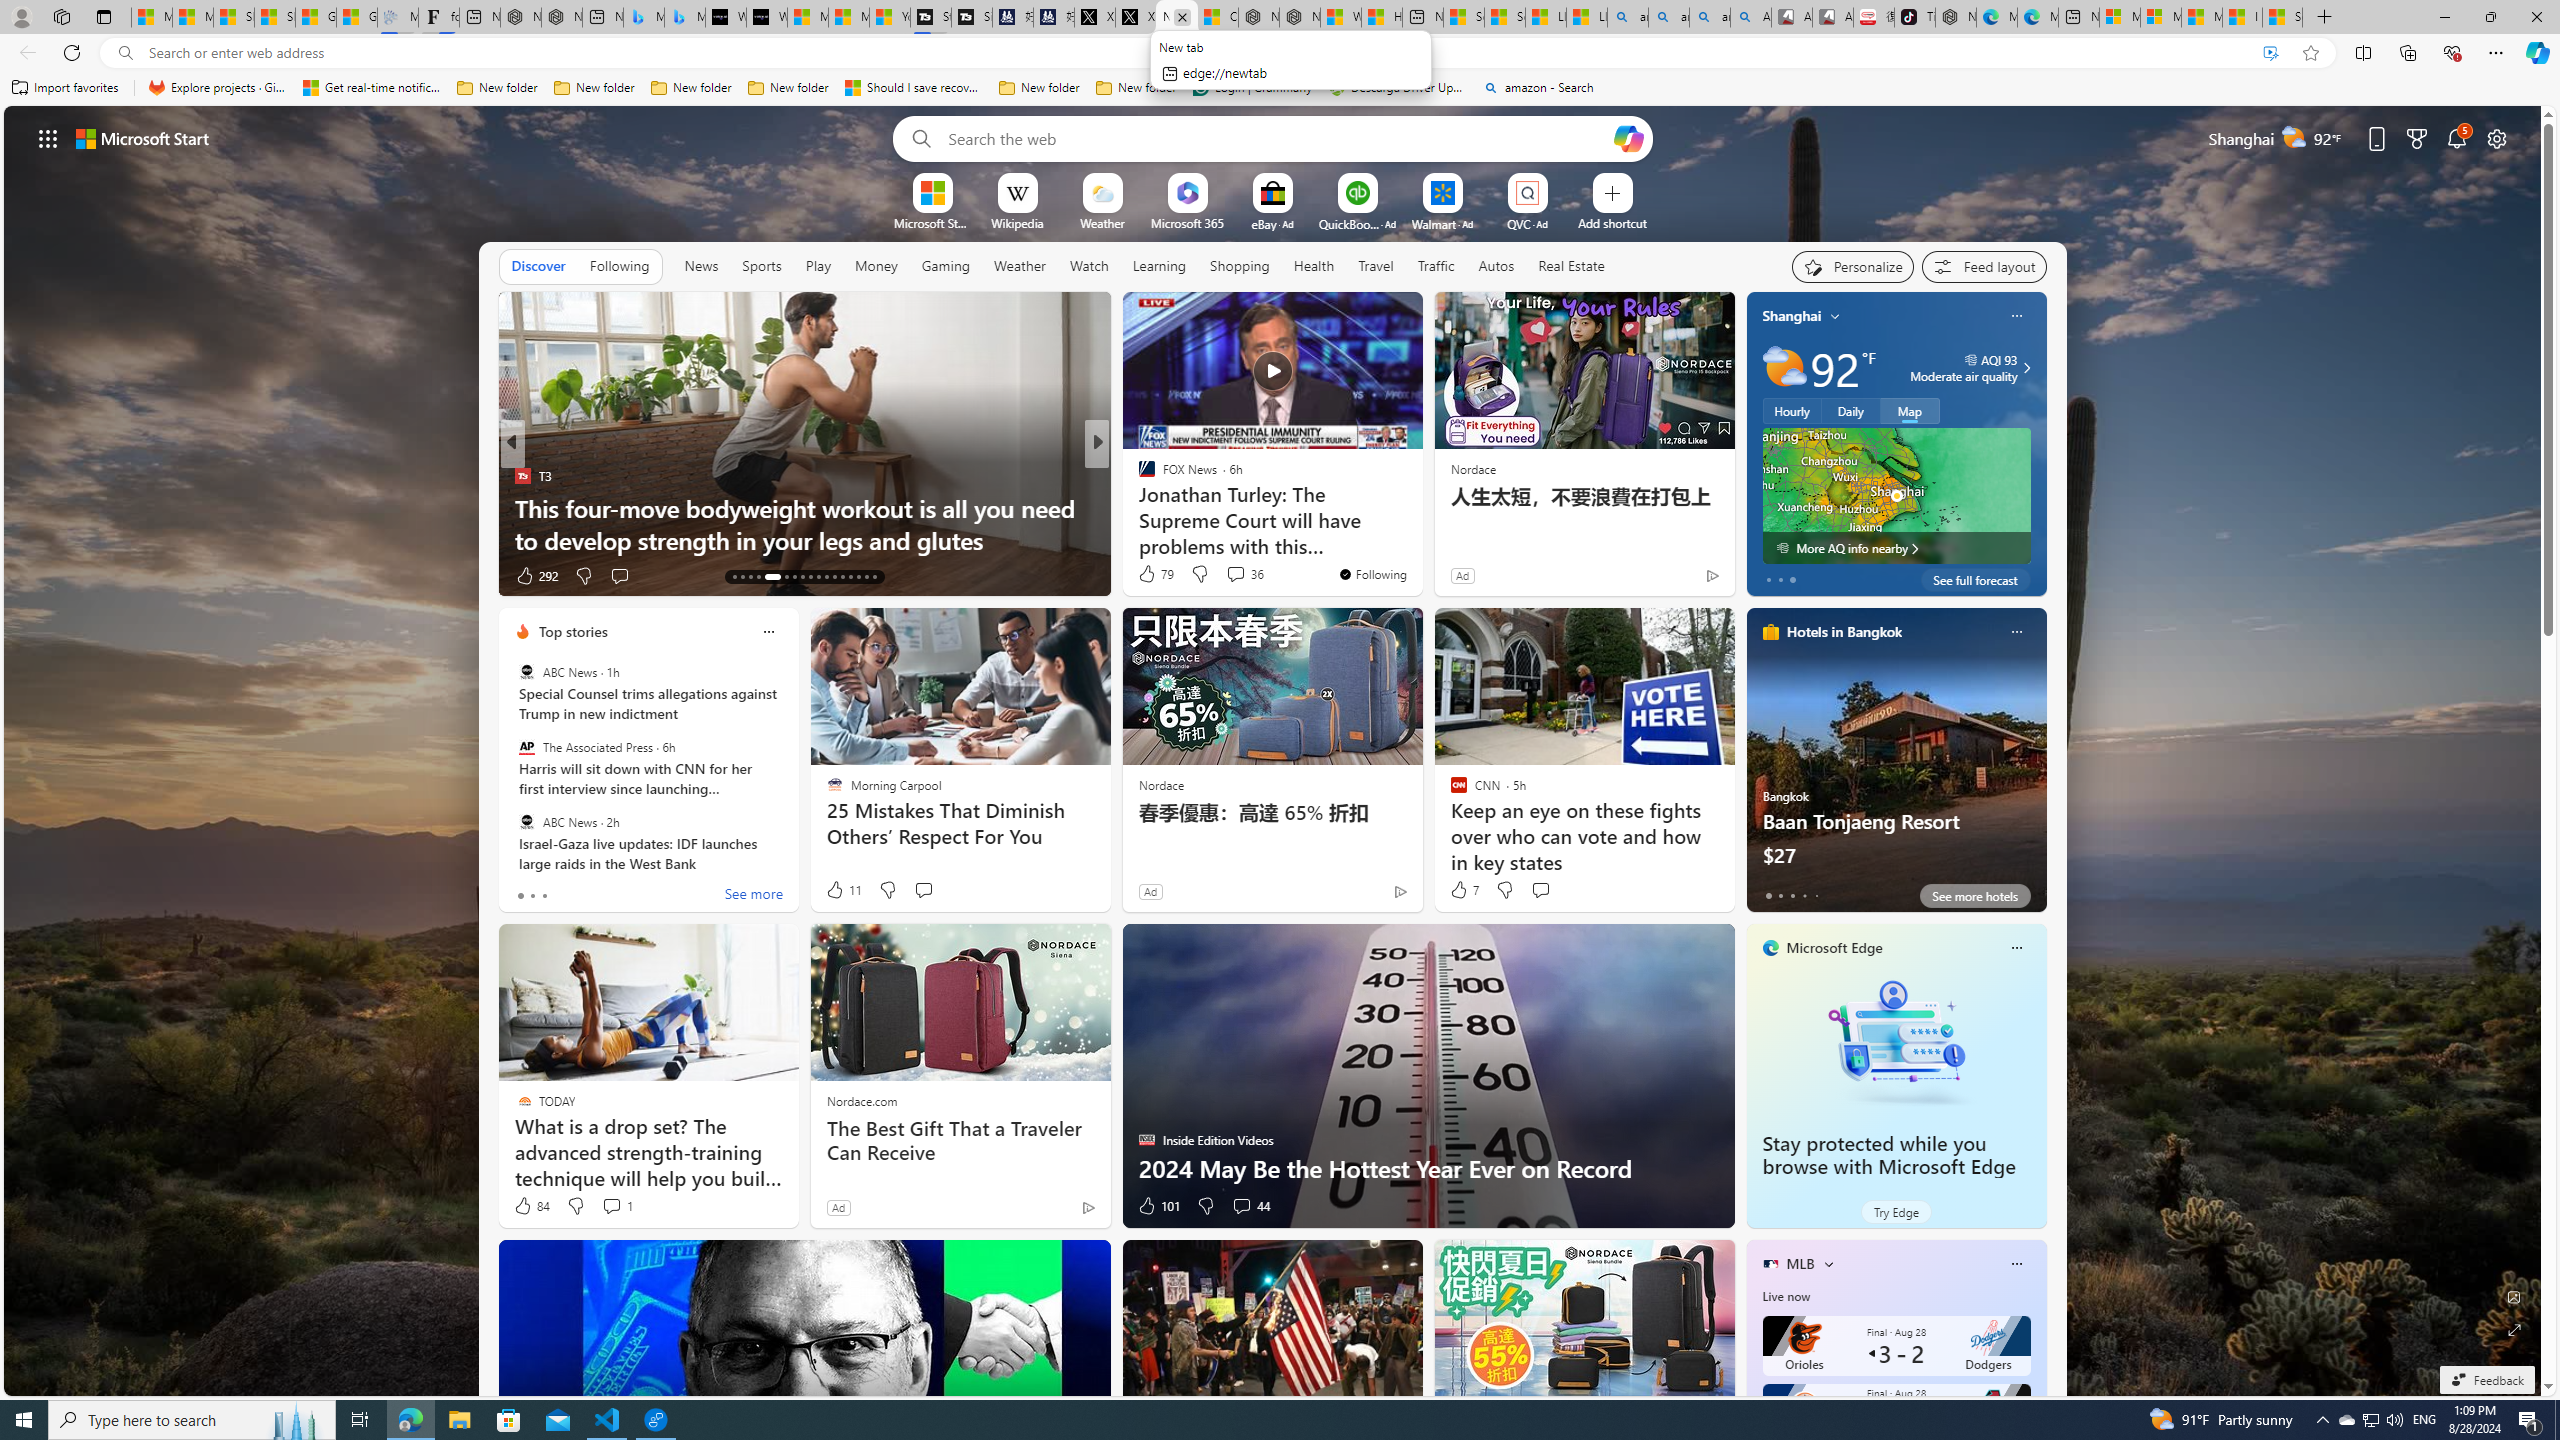  I want to click on Real Estate, so click(1572, 265).